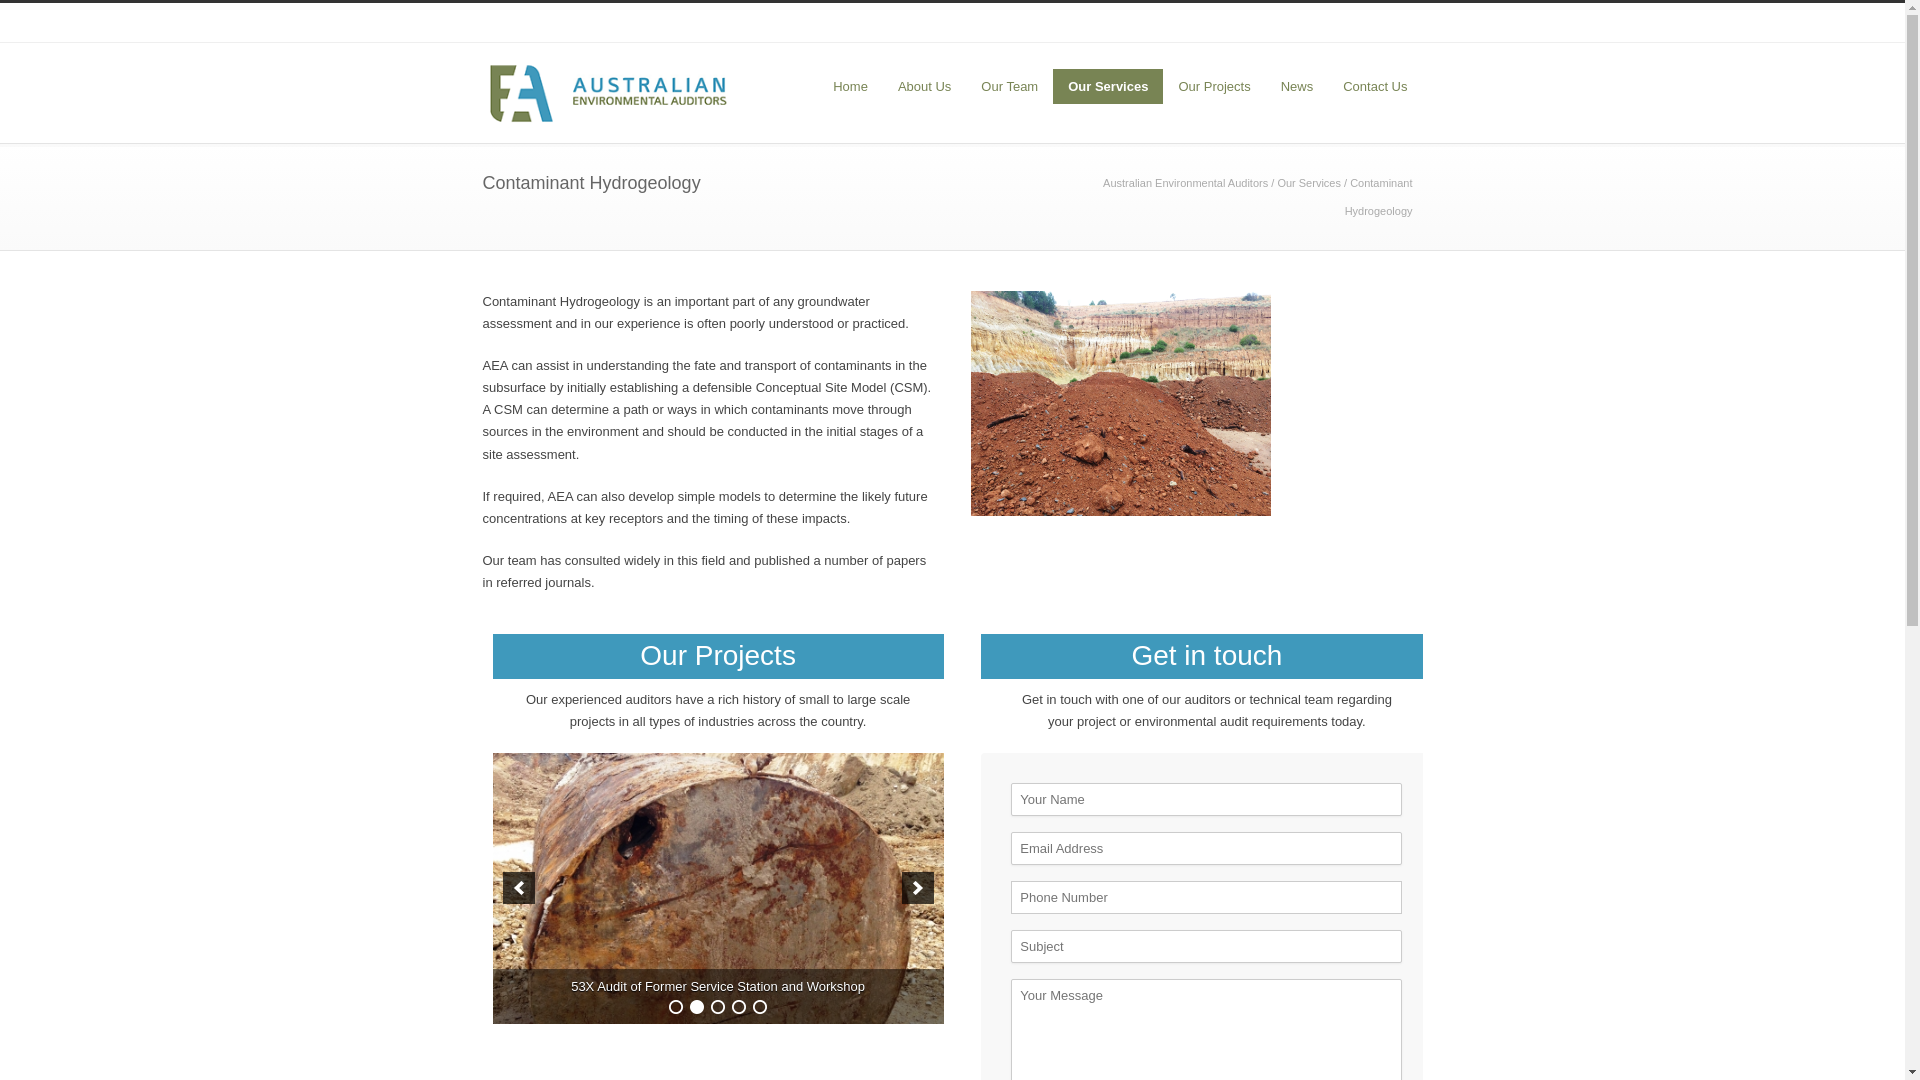  I want to click on Our Services, so click(1309, 183).